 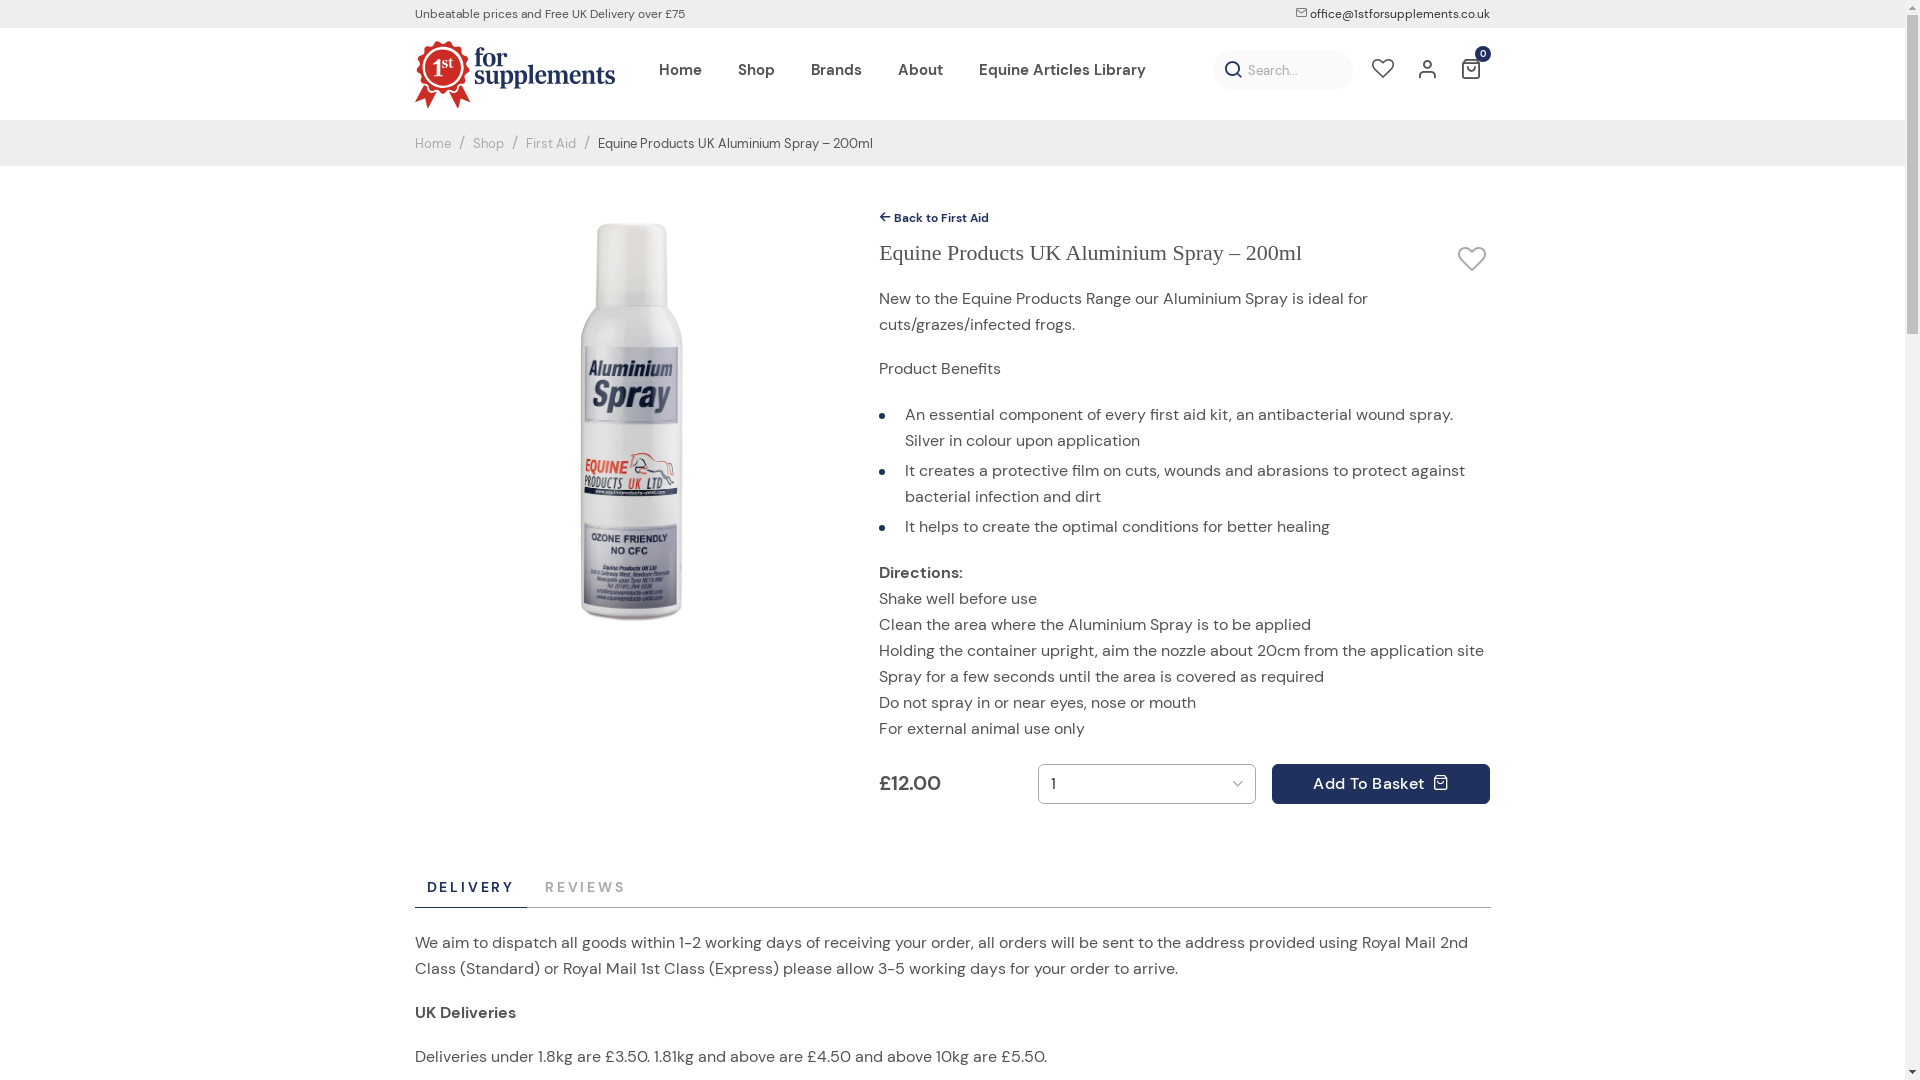 I want to click on About, so click(x=920, y=70).